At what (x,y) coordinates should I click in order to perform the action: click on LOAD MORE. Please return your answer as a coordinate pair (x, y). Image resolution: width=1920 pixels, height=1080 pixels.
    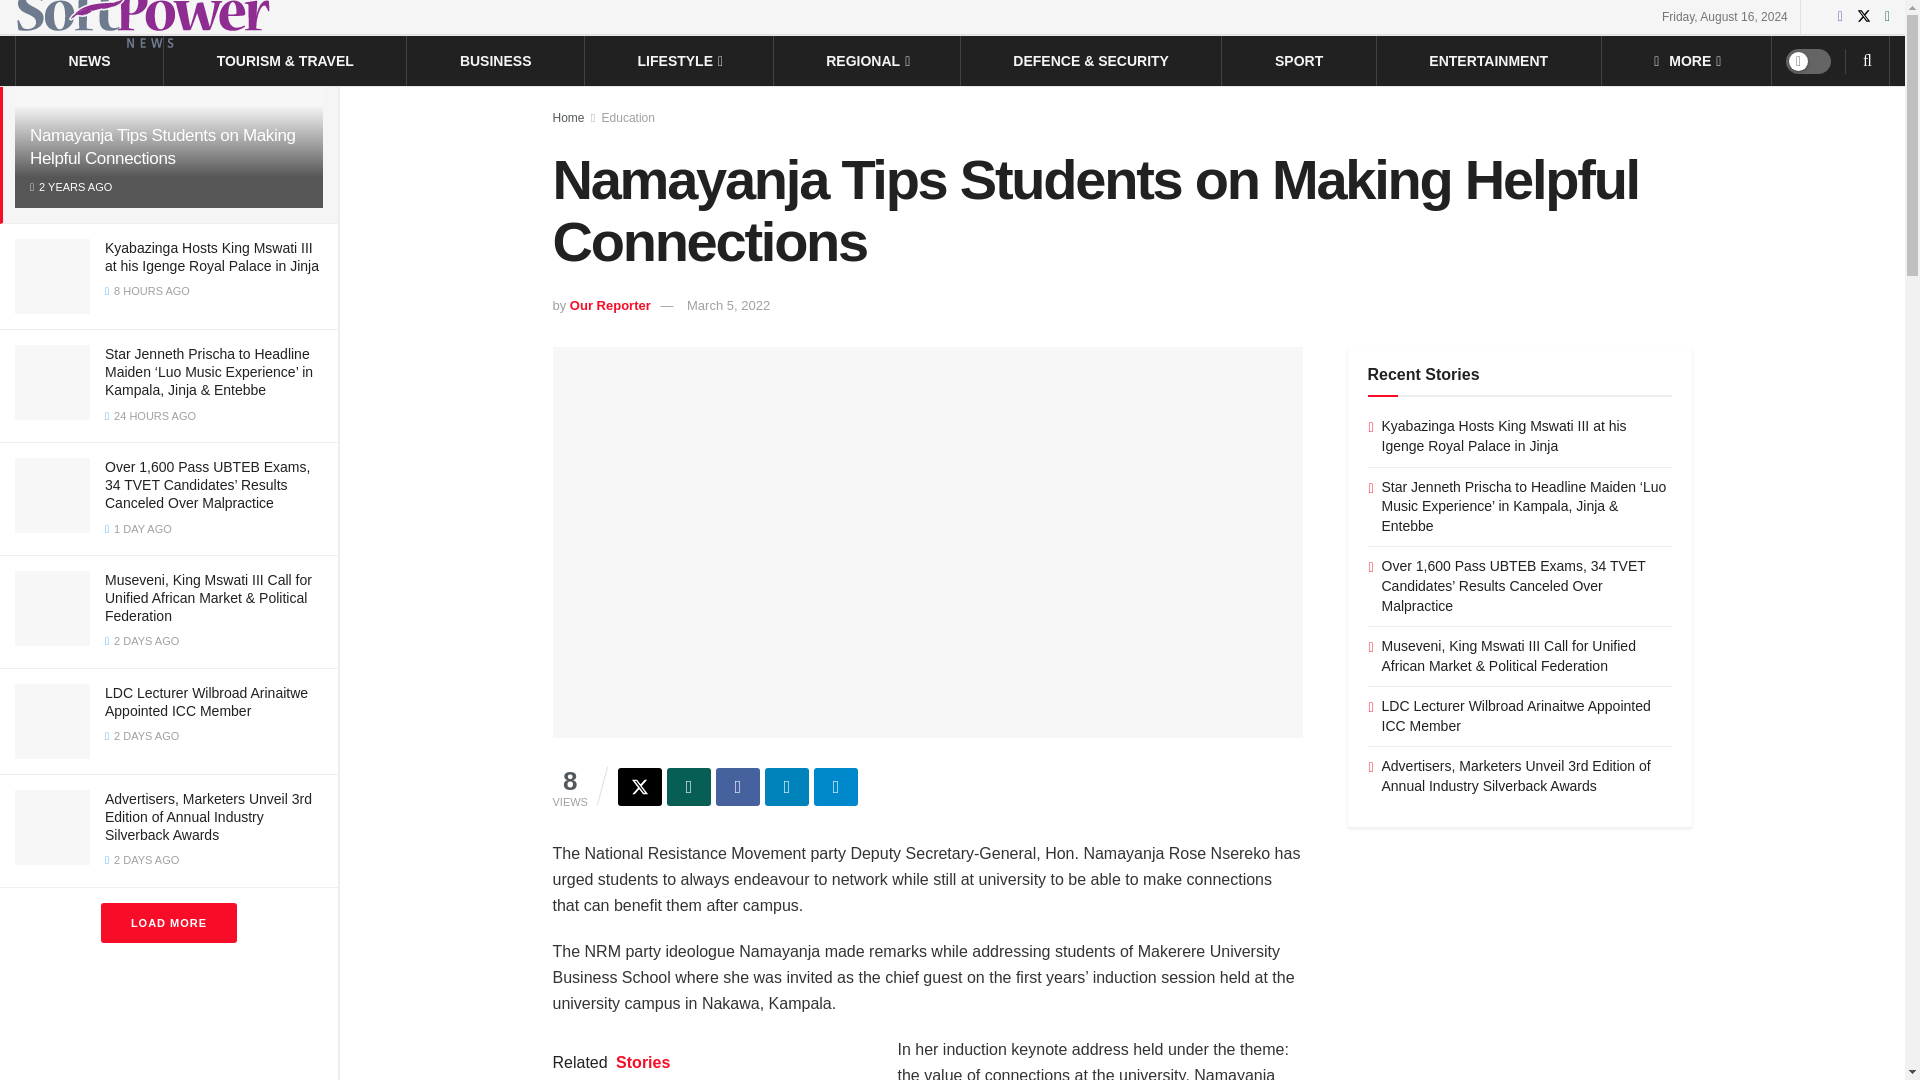
    Looking at the image, I should click on (168, 922).